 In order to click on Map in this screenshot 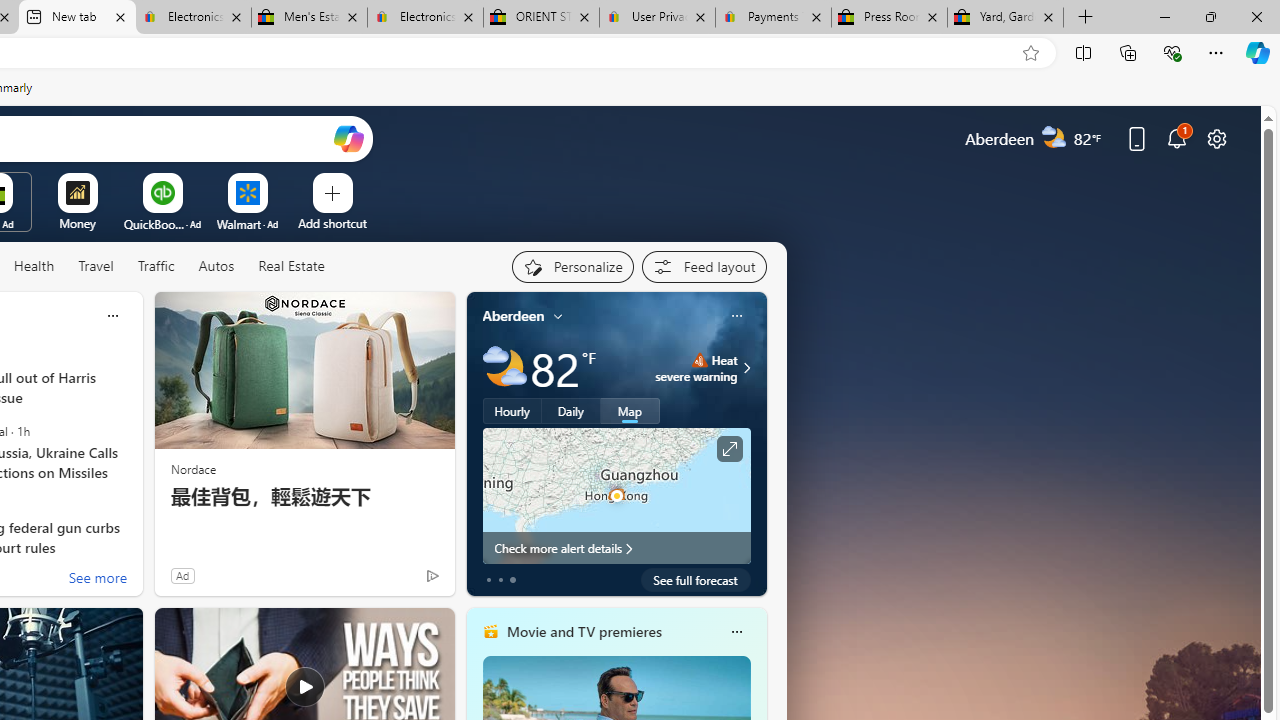, I will do `click(630, 411)`.